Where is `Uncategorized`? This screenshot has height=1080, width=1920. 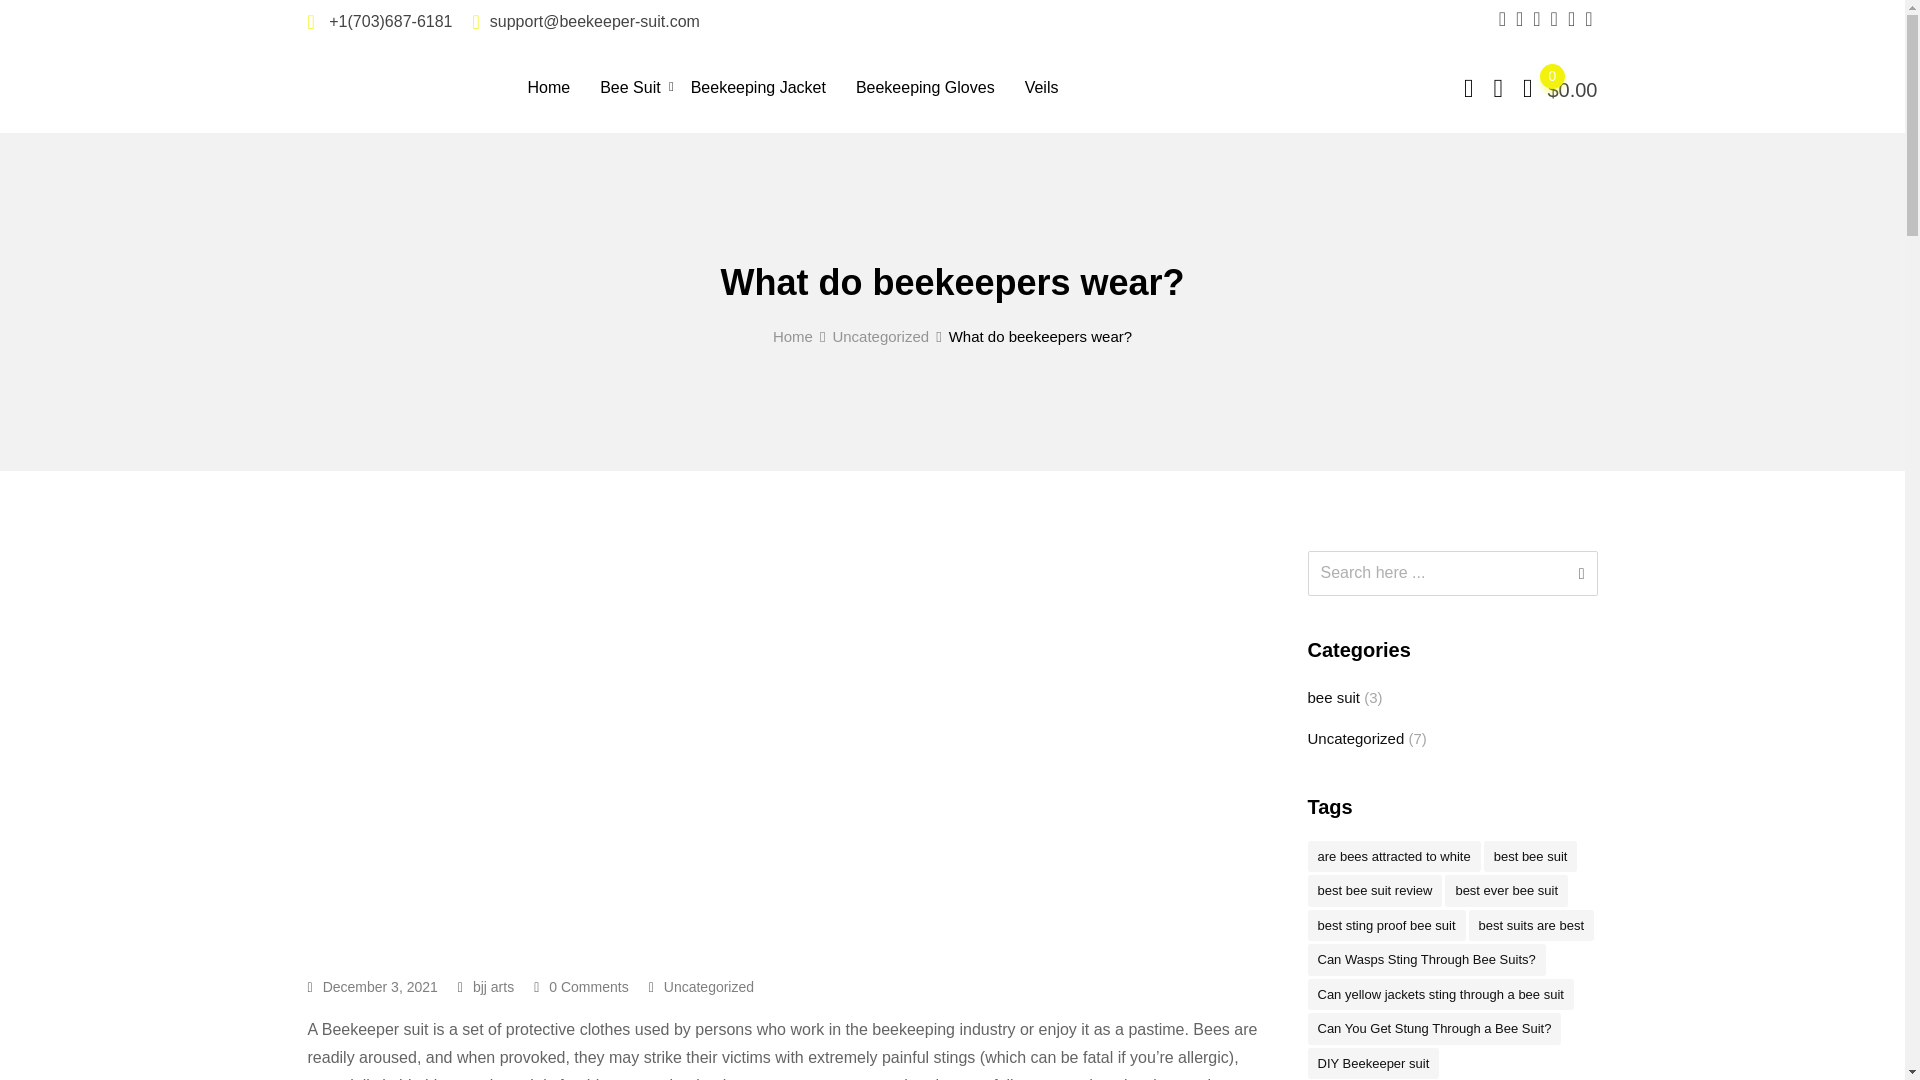
Uncategorized is located at coordinates (880, 336).